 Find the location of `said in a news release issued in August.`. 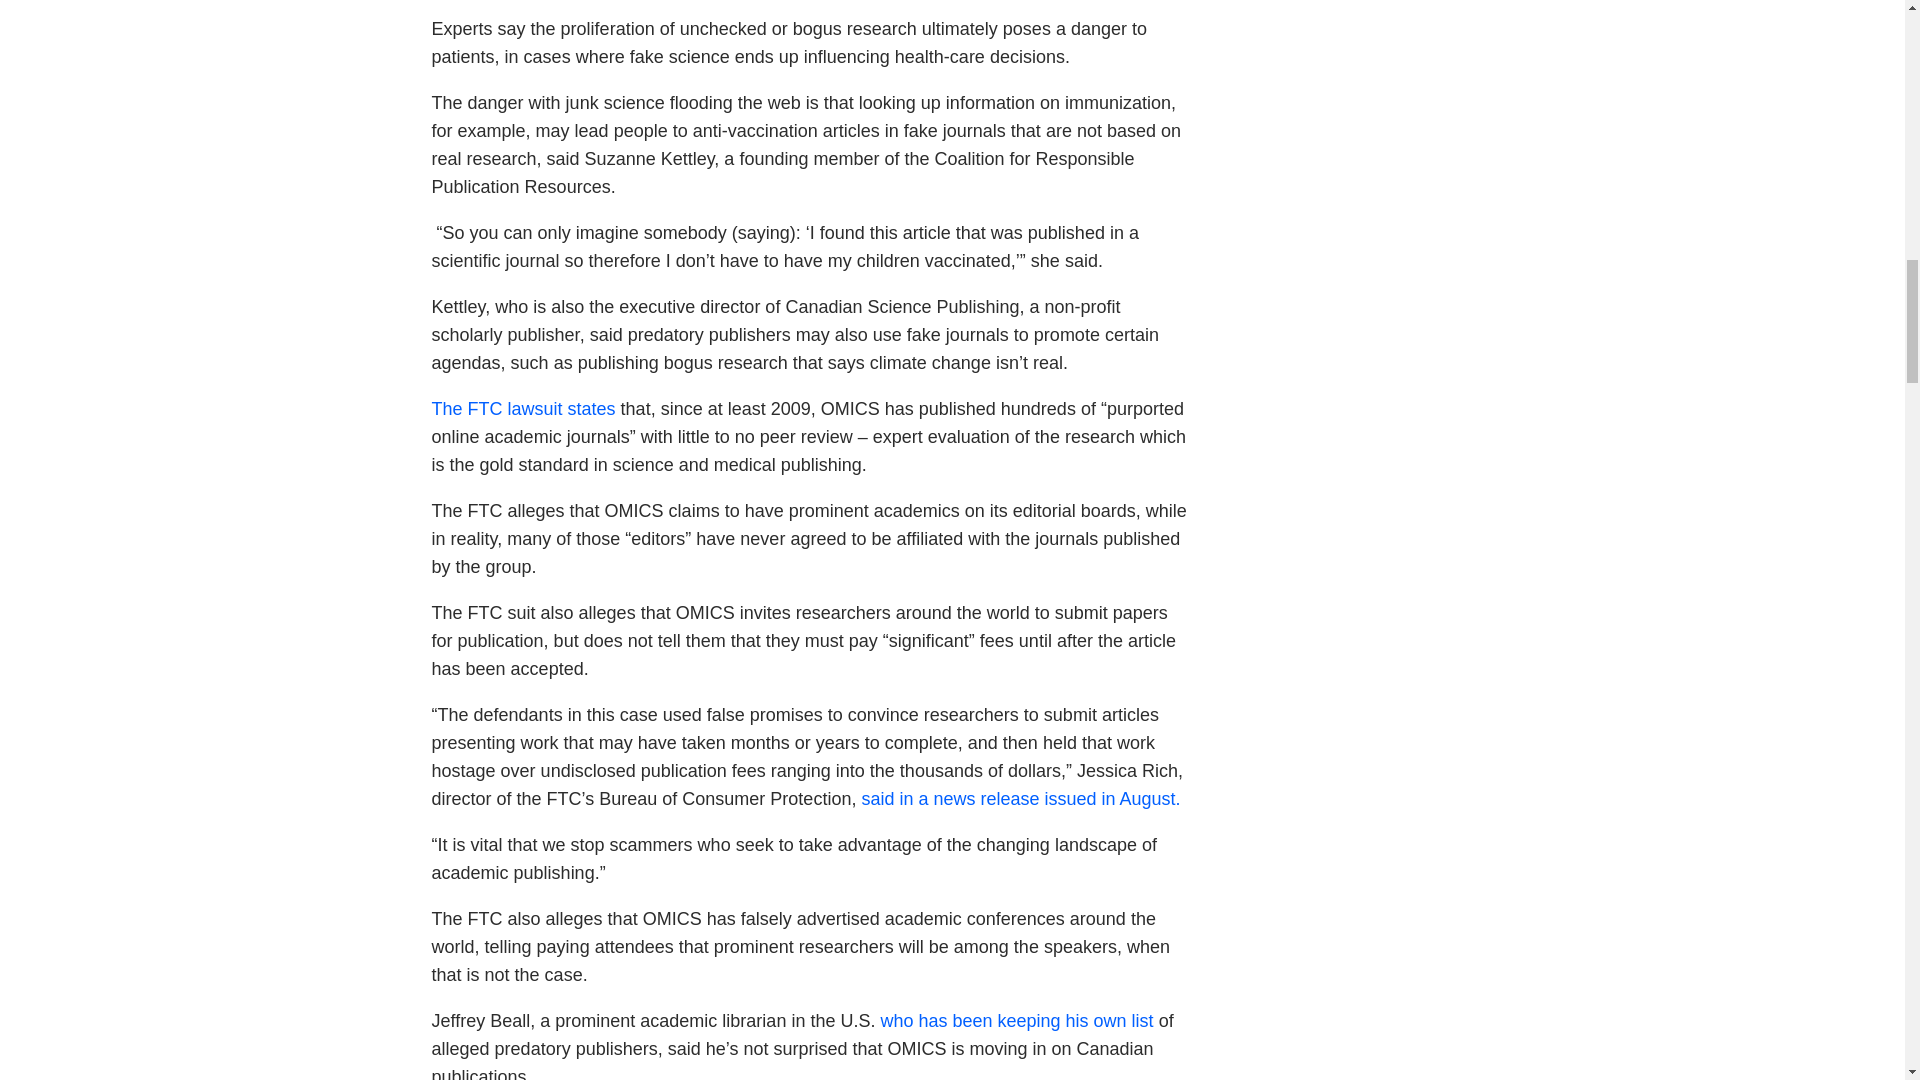

said in a news release issued in August. is located at coordinates (1020, 798).